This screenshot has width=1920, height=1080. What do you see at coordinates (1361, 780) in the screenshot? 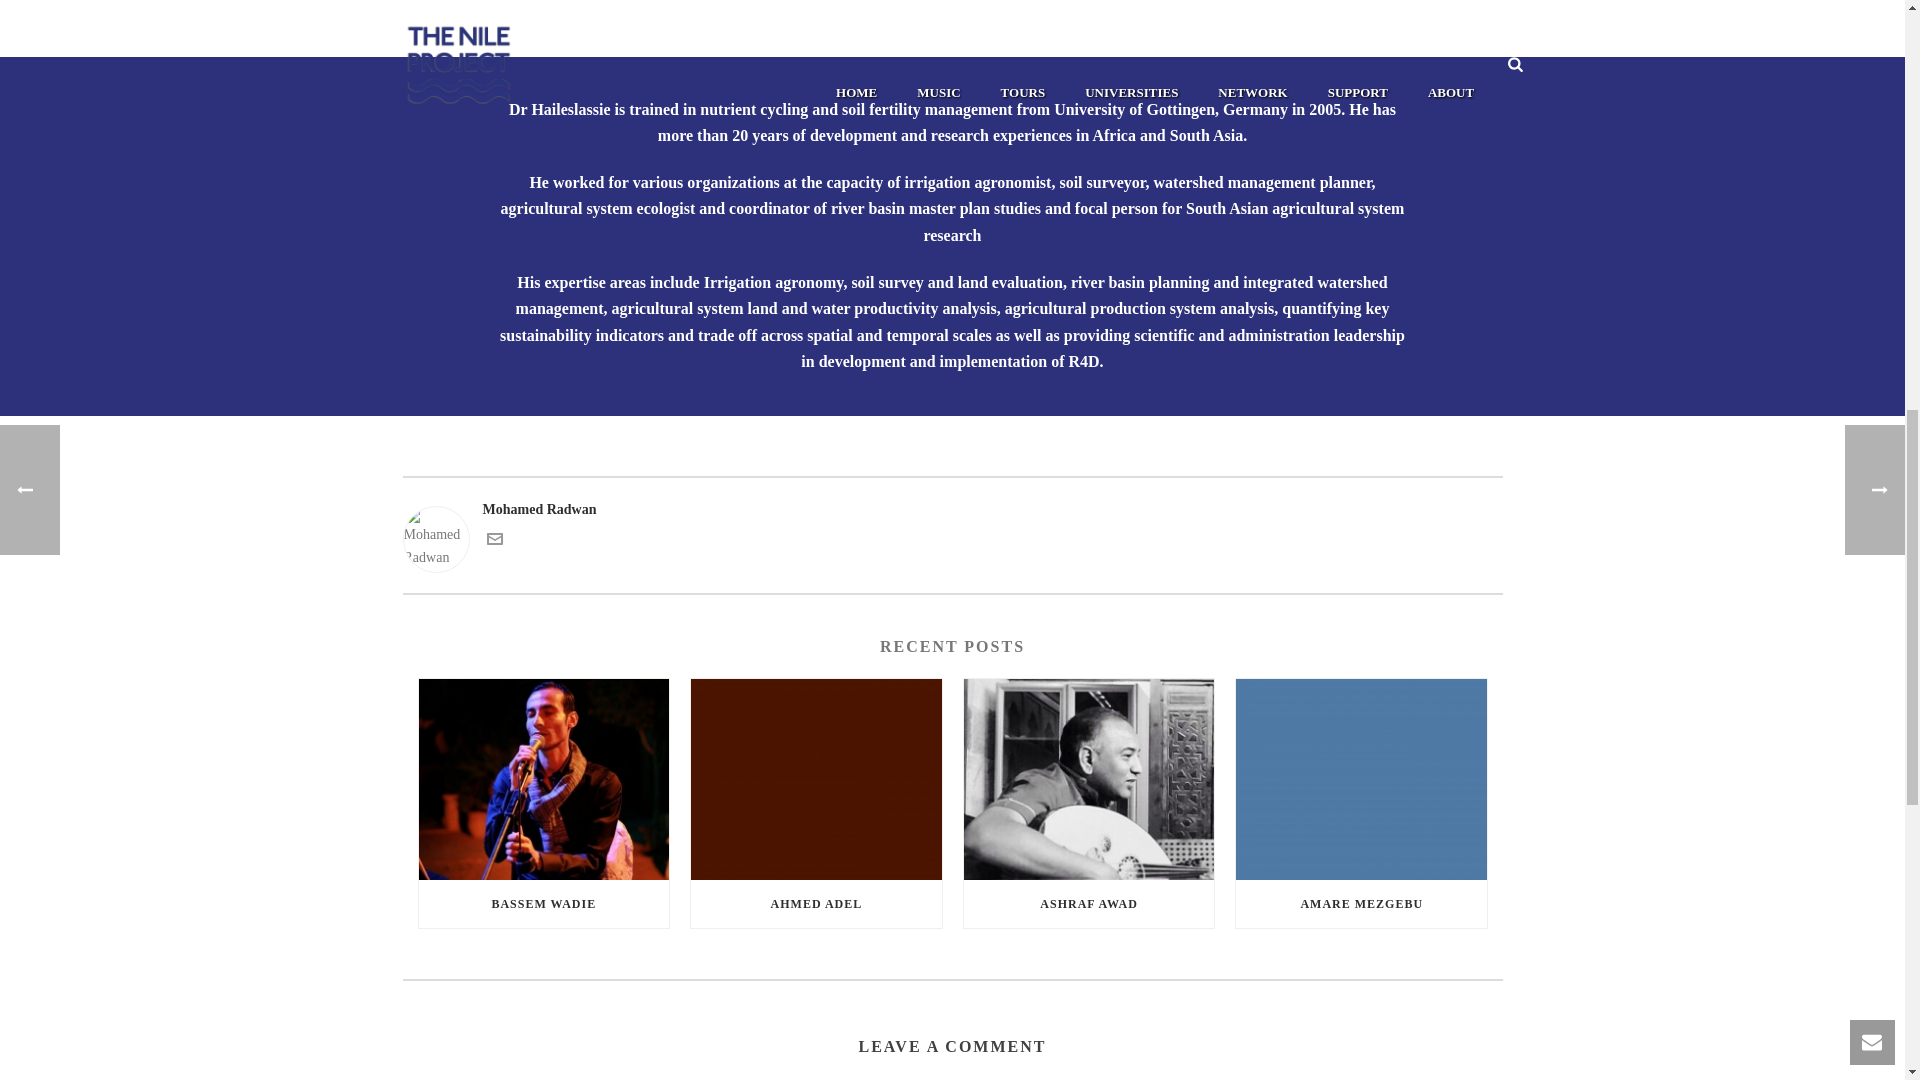
I see `Amare Mezgebu` at bounding box center [1361, 780].